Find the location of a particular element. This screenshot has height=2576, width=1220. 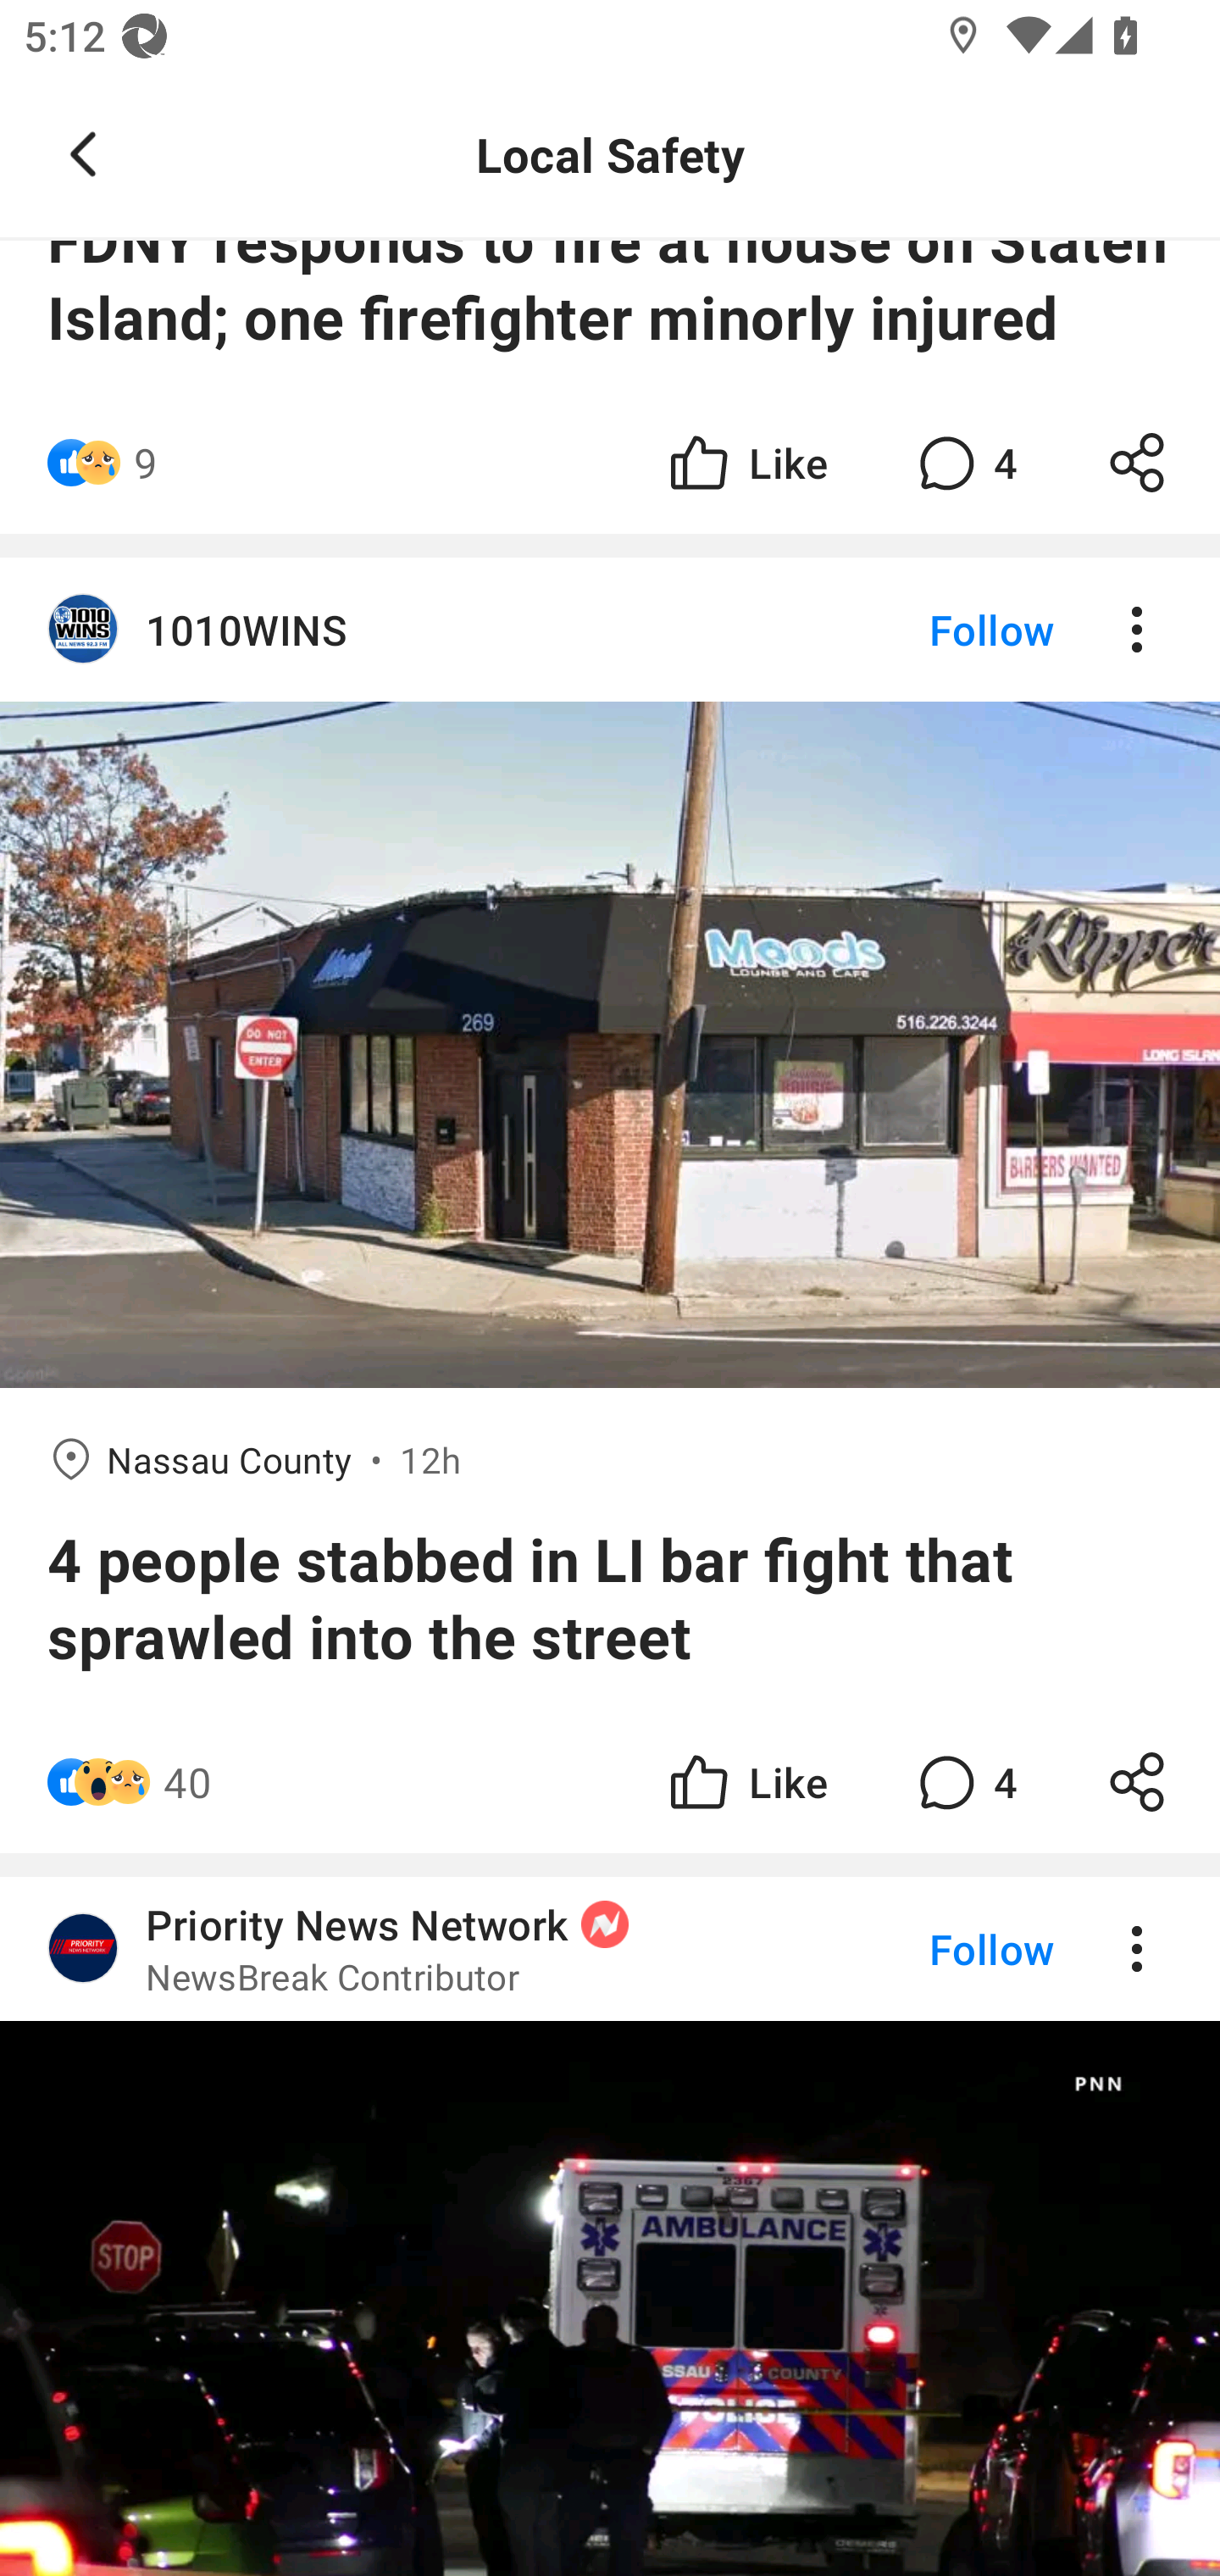

Navigate up is located at coordinates (83, 154).